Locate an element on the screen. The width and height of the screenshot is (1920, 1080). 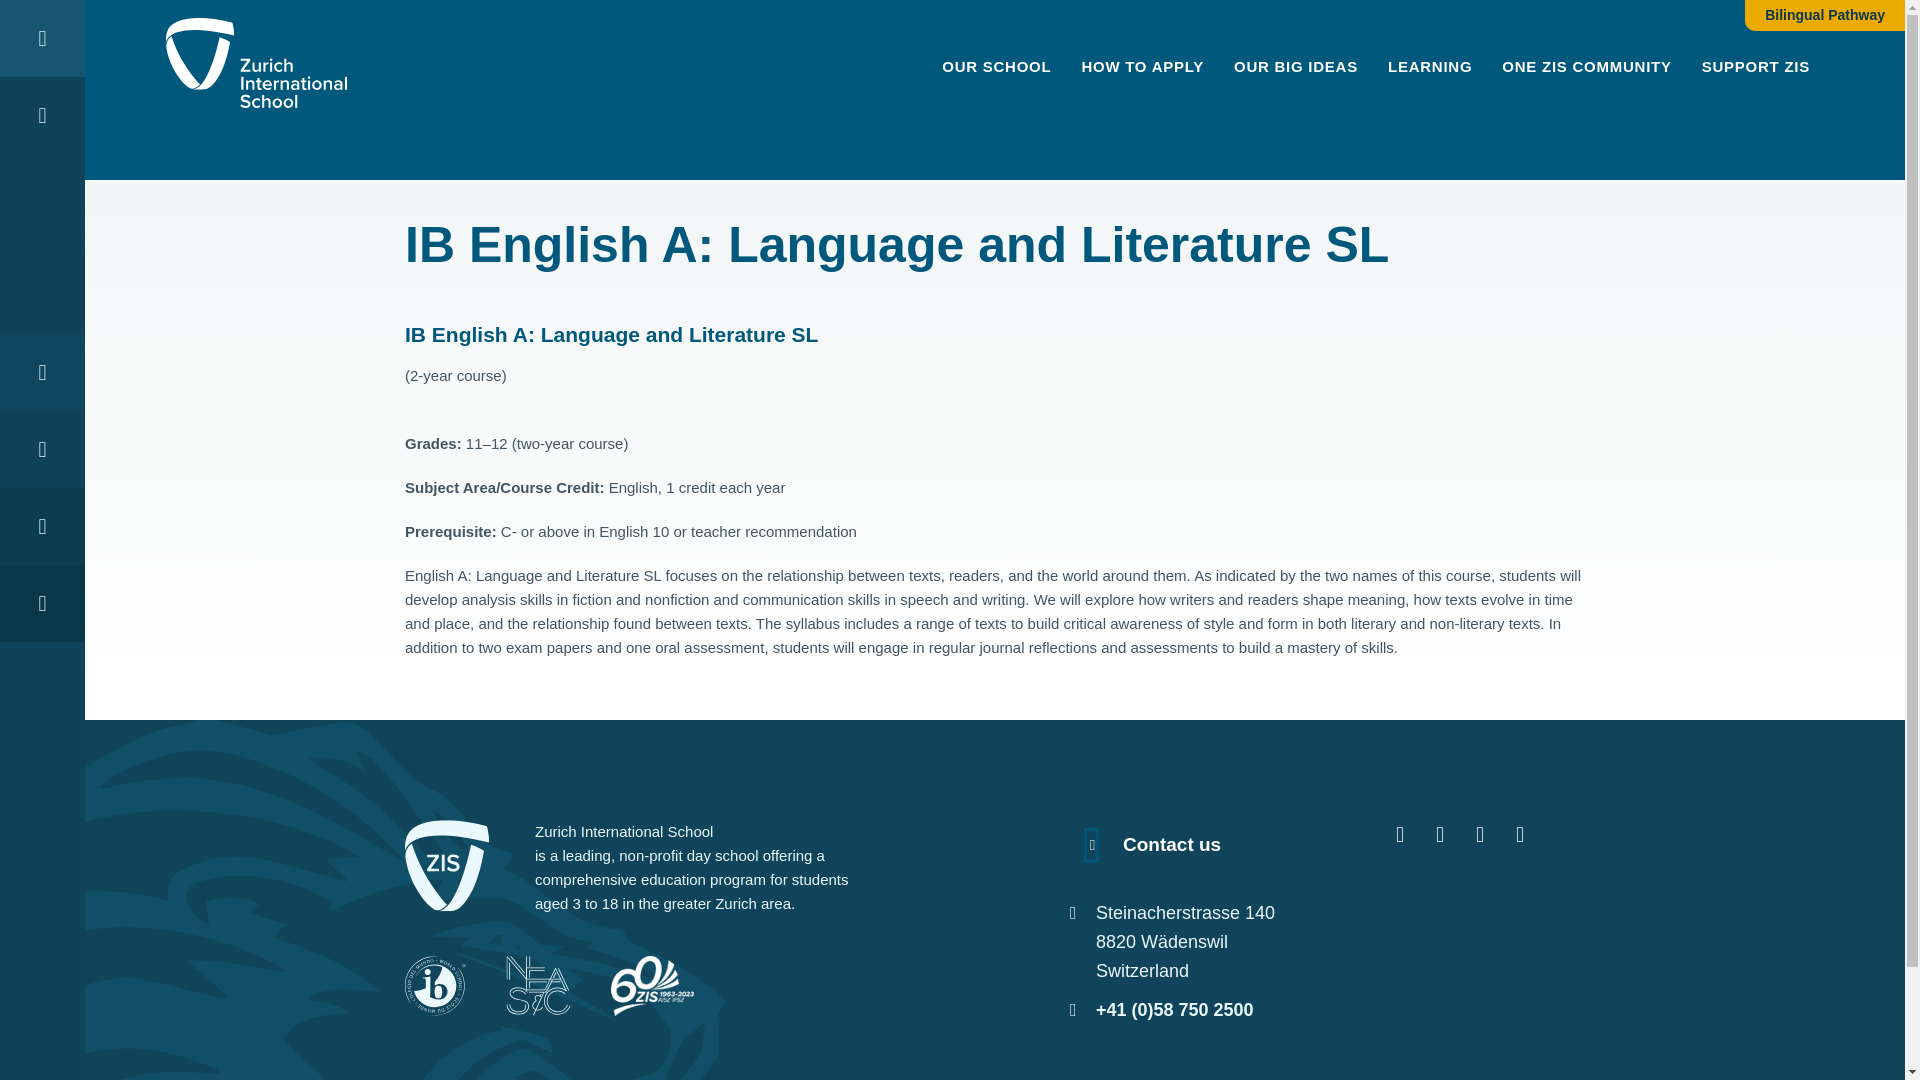
OUR BIG IDEAS is located at coordinates (1296, 66).